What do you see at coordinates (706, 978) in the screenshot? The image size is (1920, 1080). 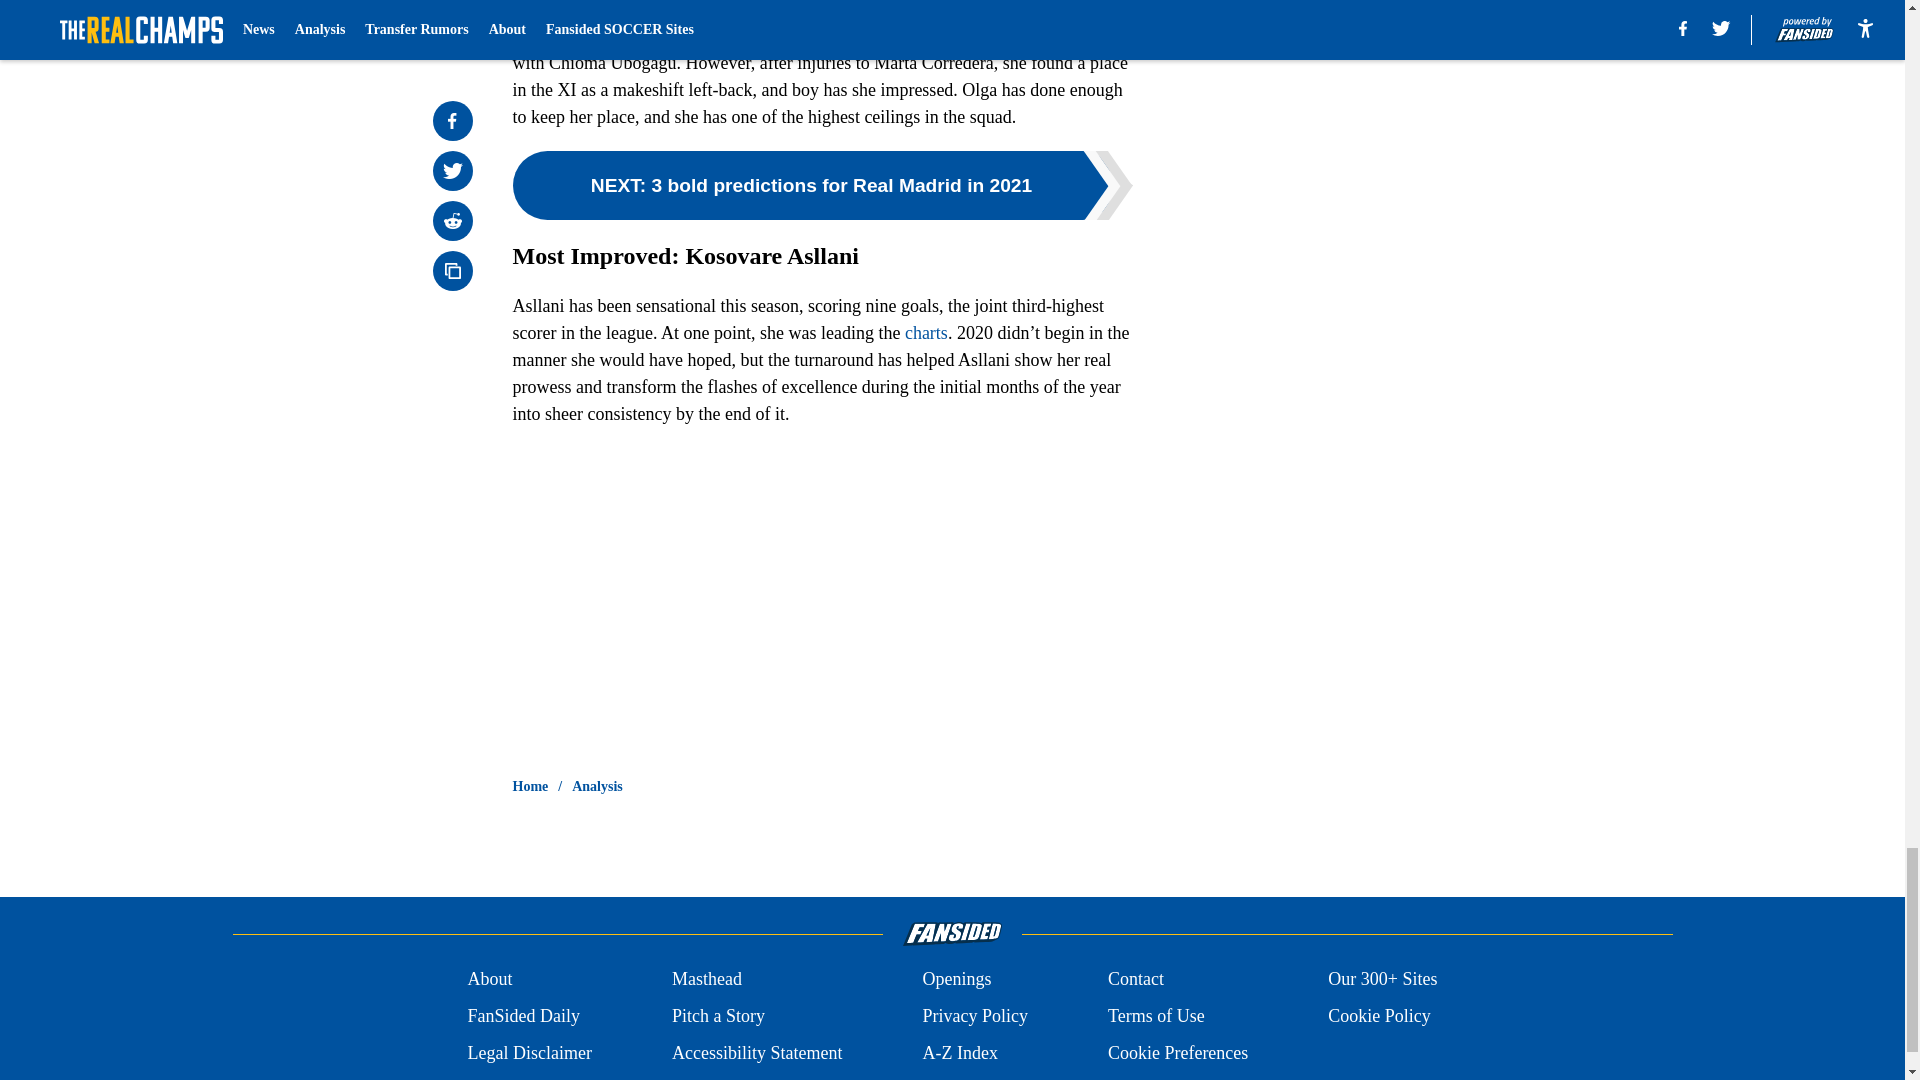 I see `Masthead` at bounding box center [706, 978].